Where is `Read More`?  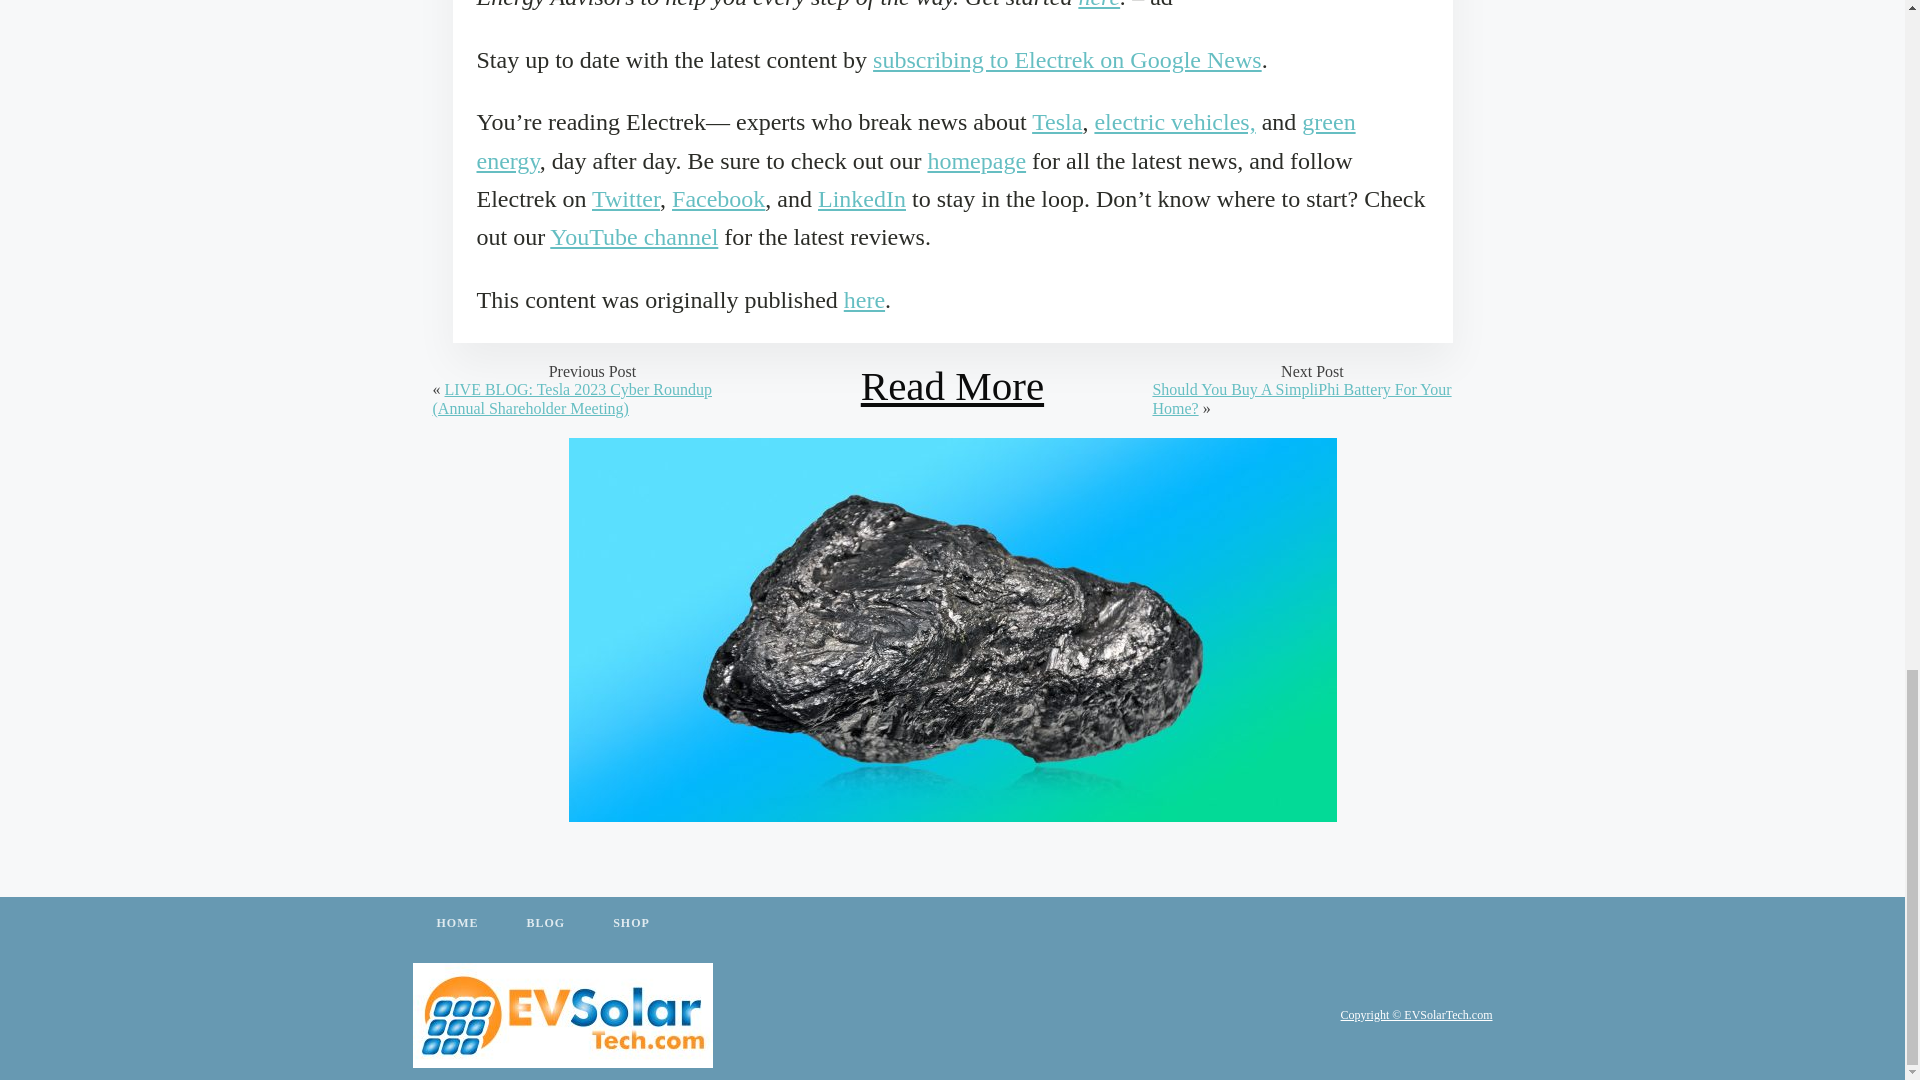 Read More is located at coordinates (952, 386).